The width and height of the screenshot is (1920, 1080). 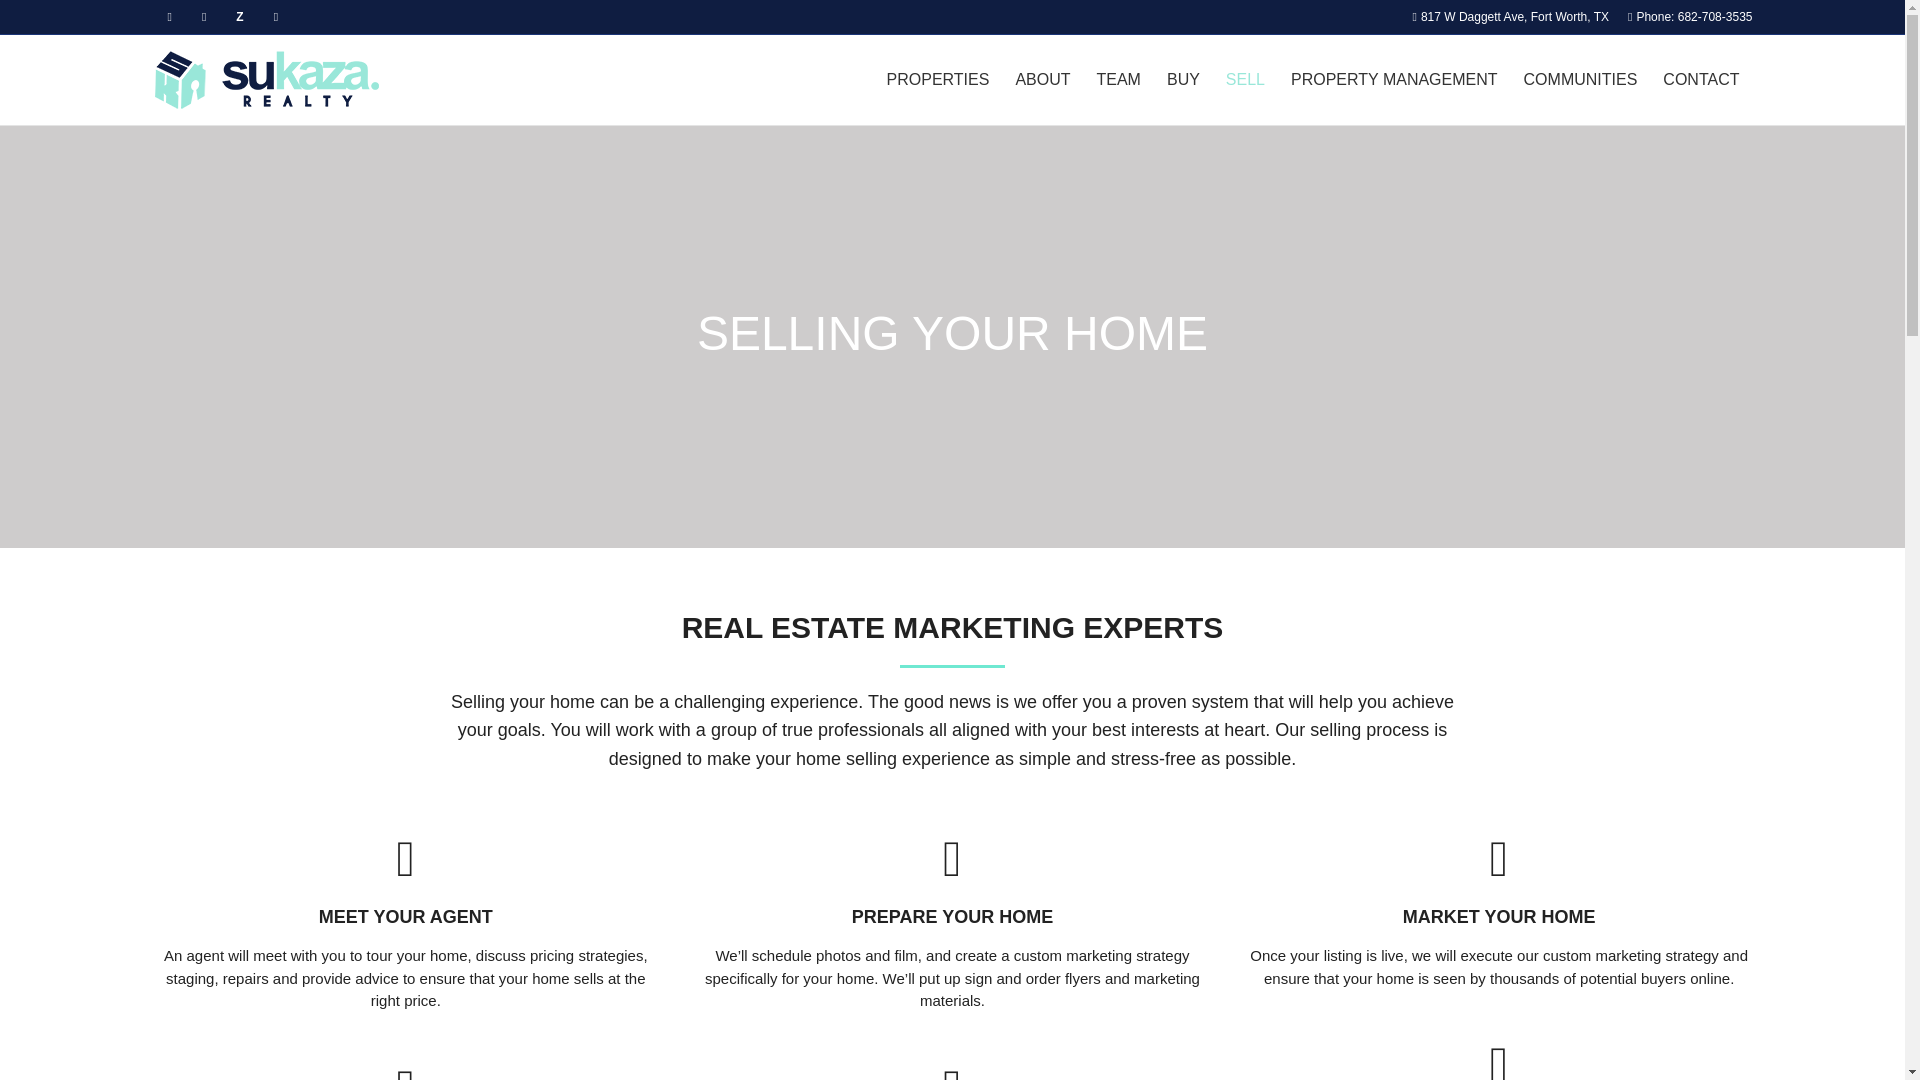 I want to click on Z, so click(x=238, y=16).